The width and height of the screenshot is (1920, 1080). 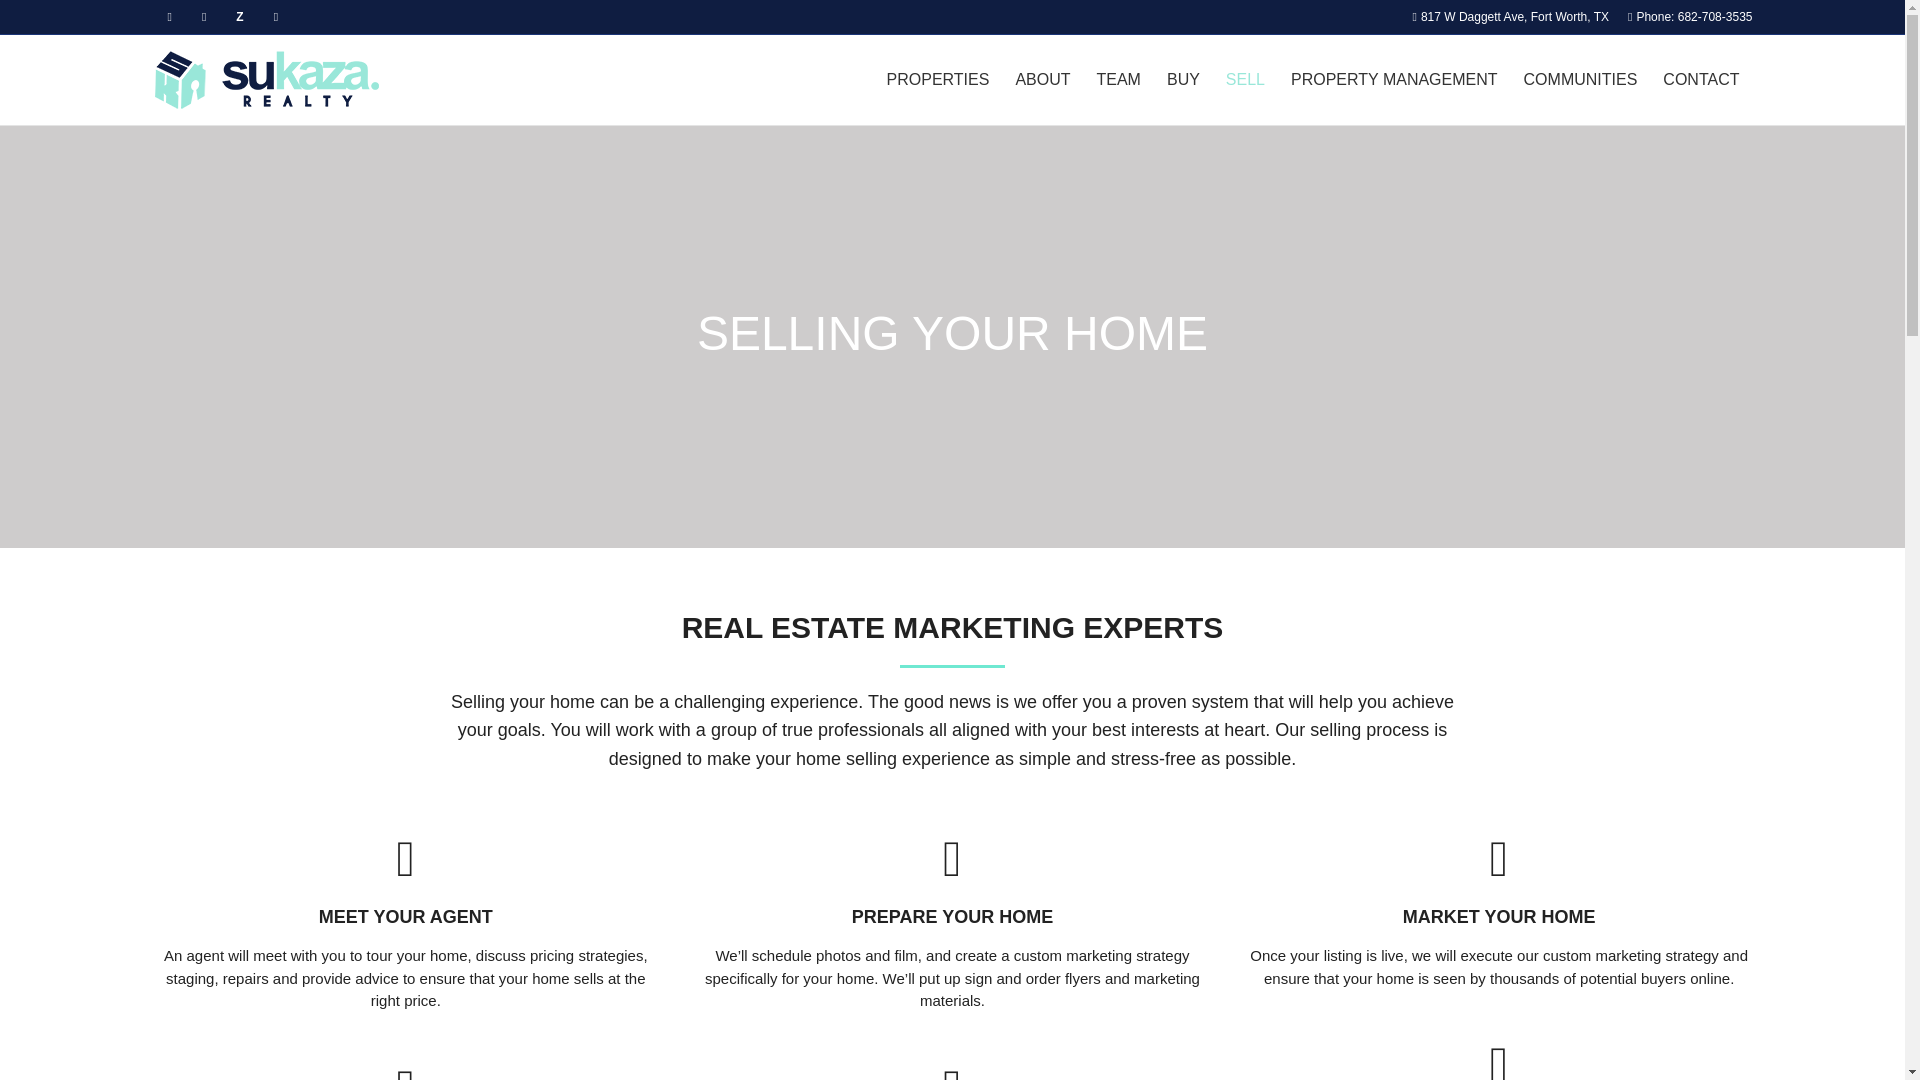 I want to click on Z, so click(x=238, y=16).